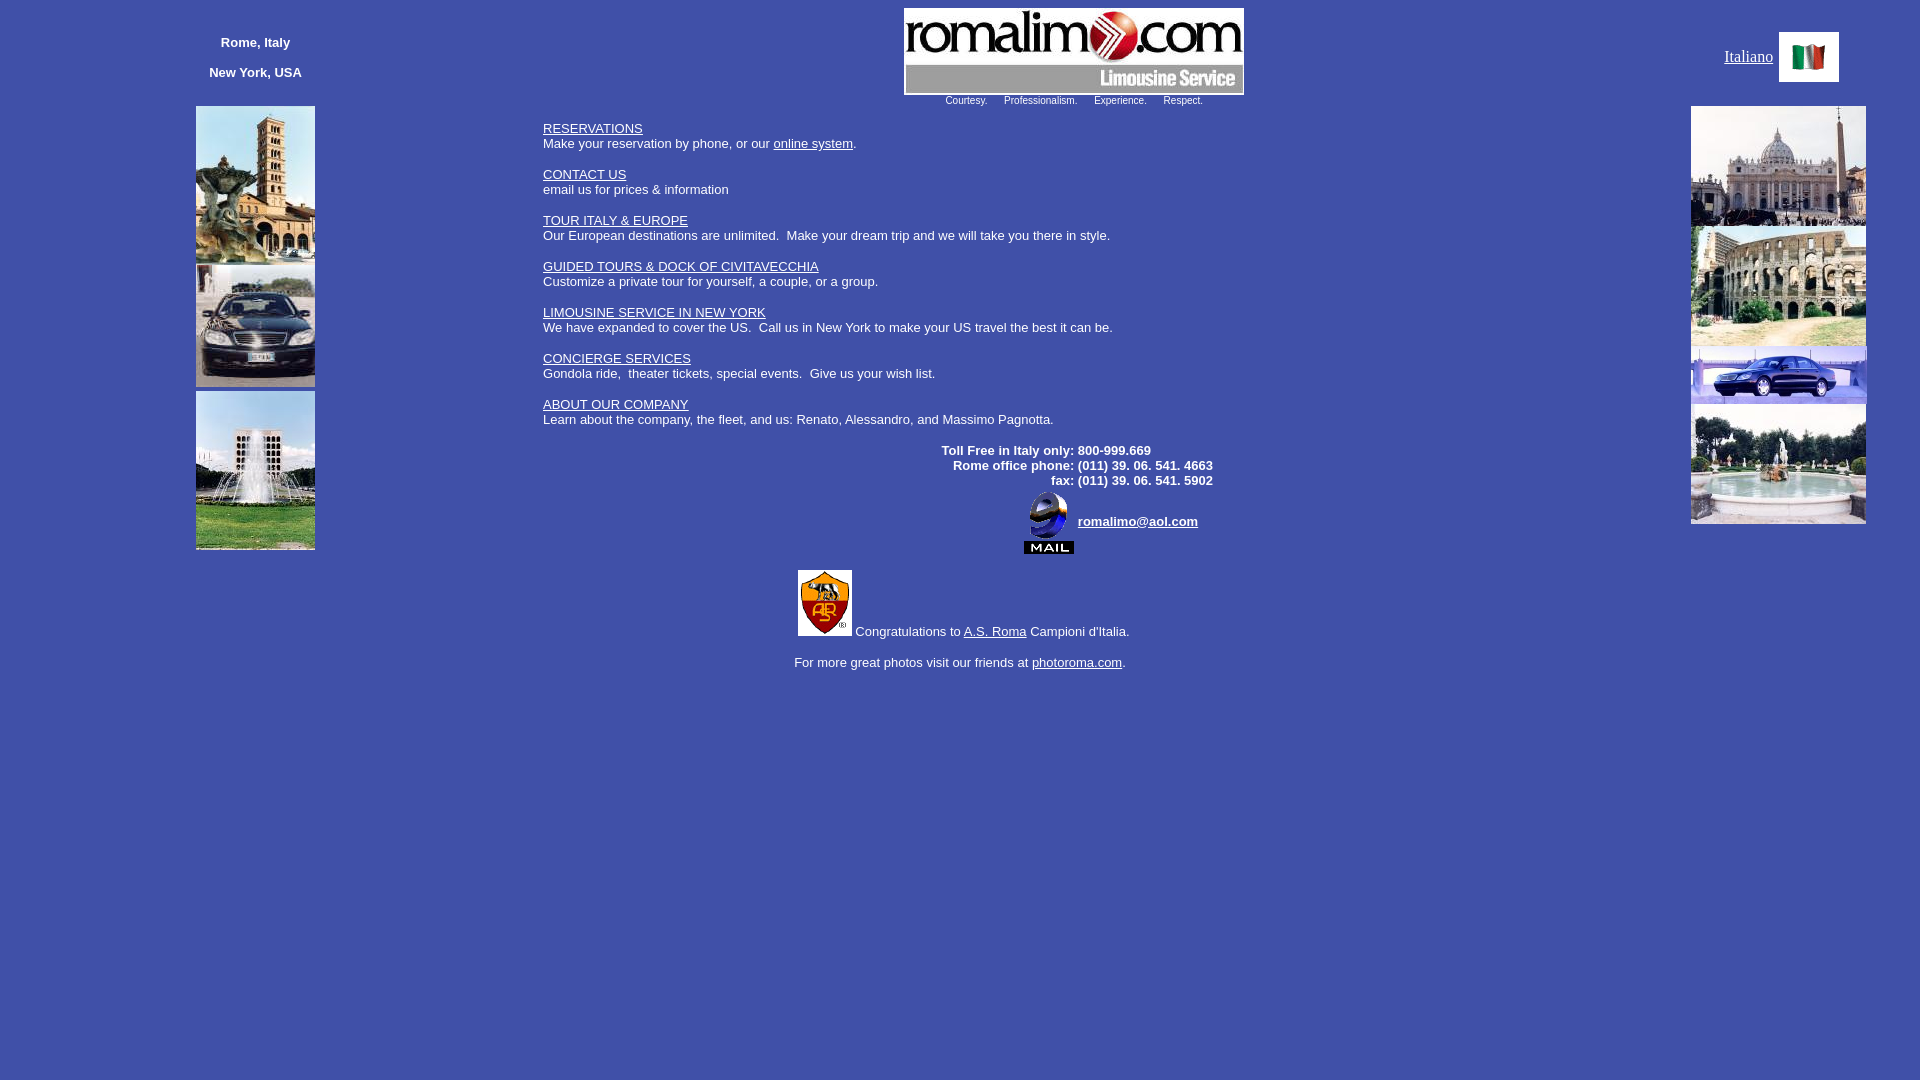  Describe the element at coordinates (812, 144) in the screenshot. I see `online system` at that location.